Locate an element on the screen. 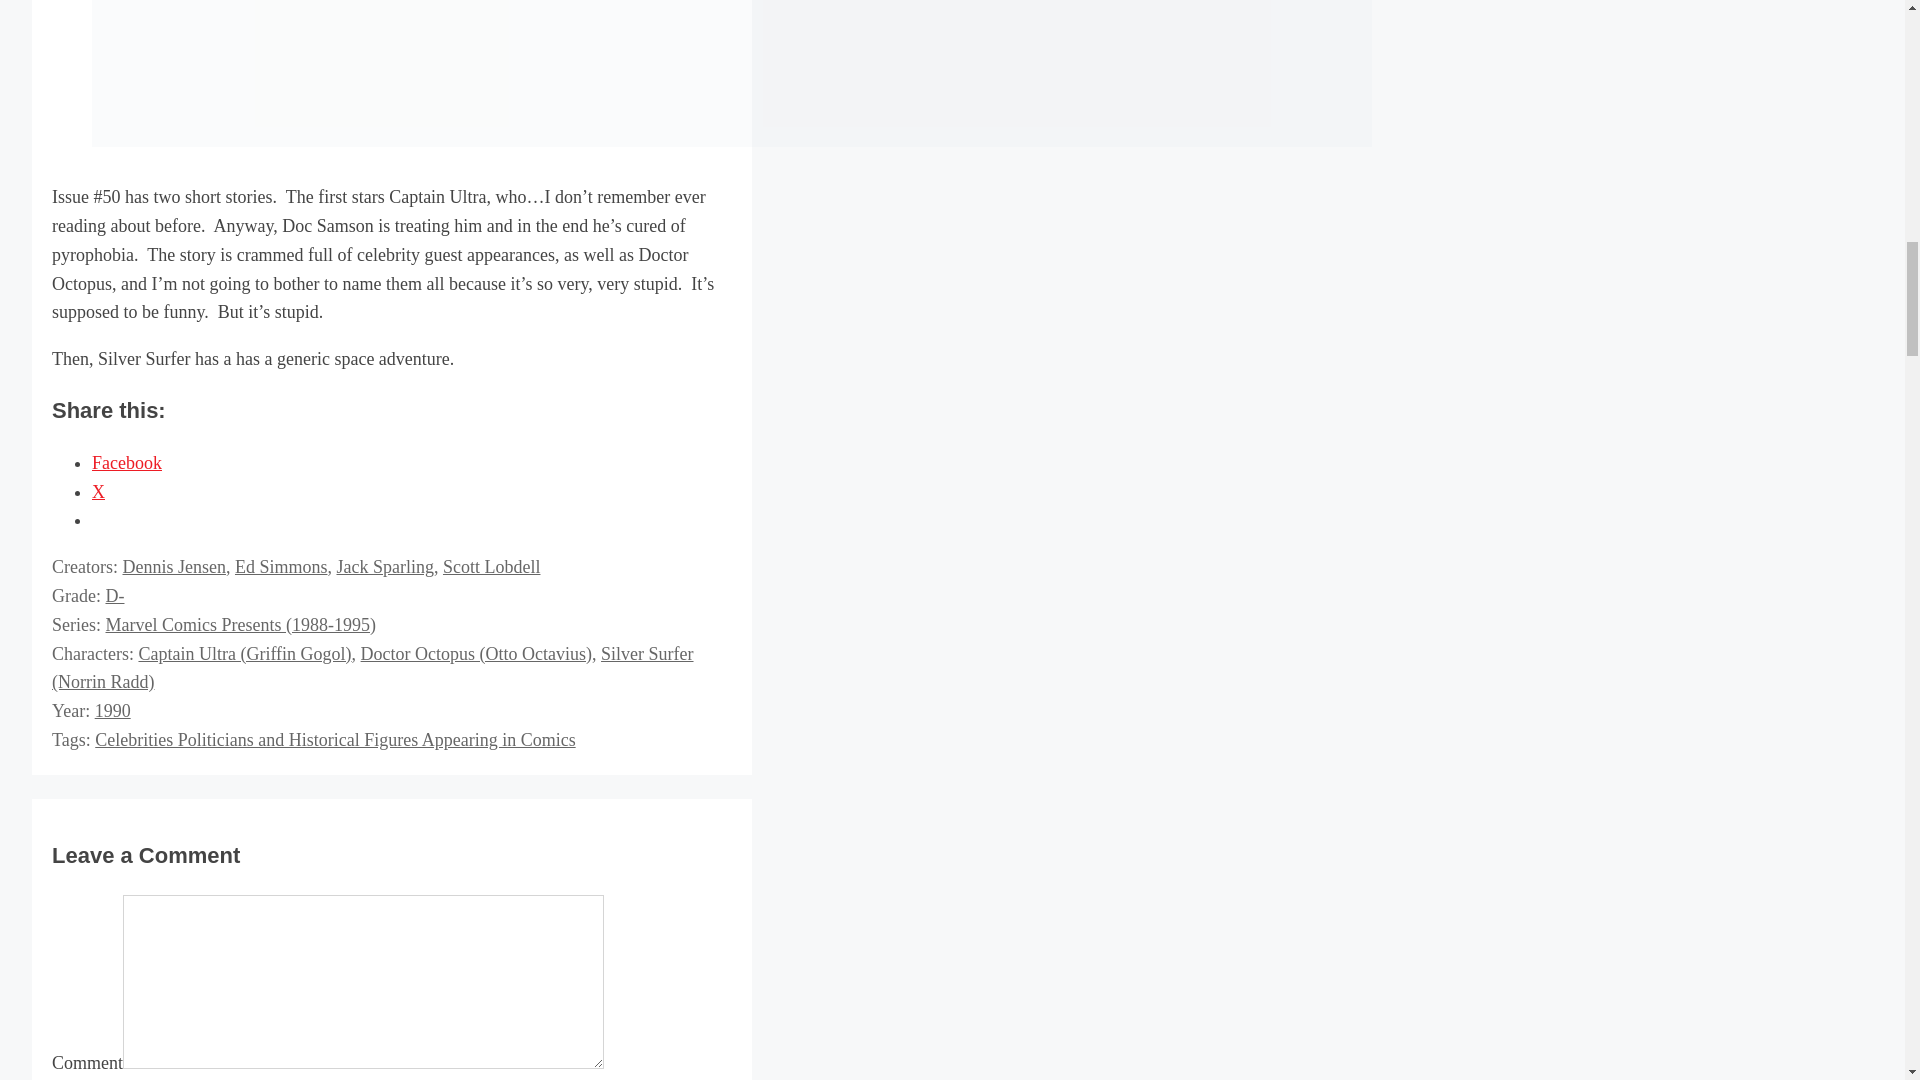  Facebook is located at coordinates (126, 462).